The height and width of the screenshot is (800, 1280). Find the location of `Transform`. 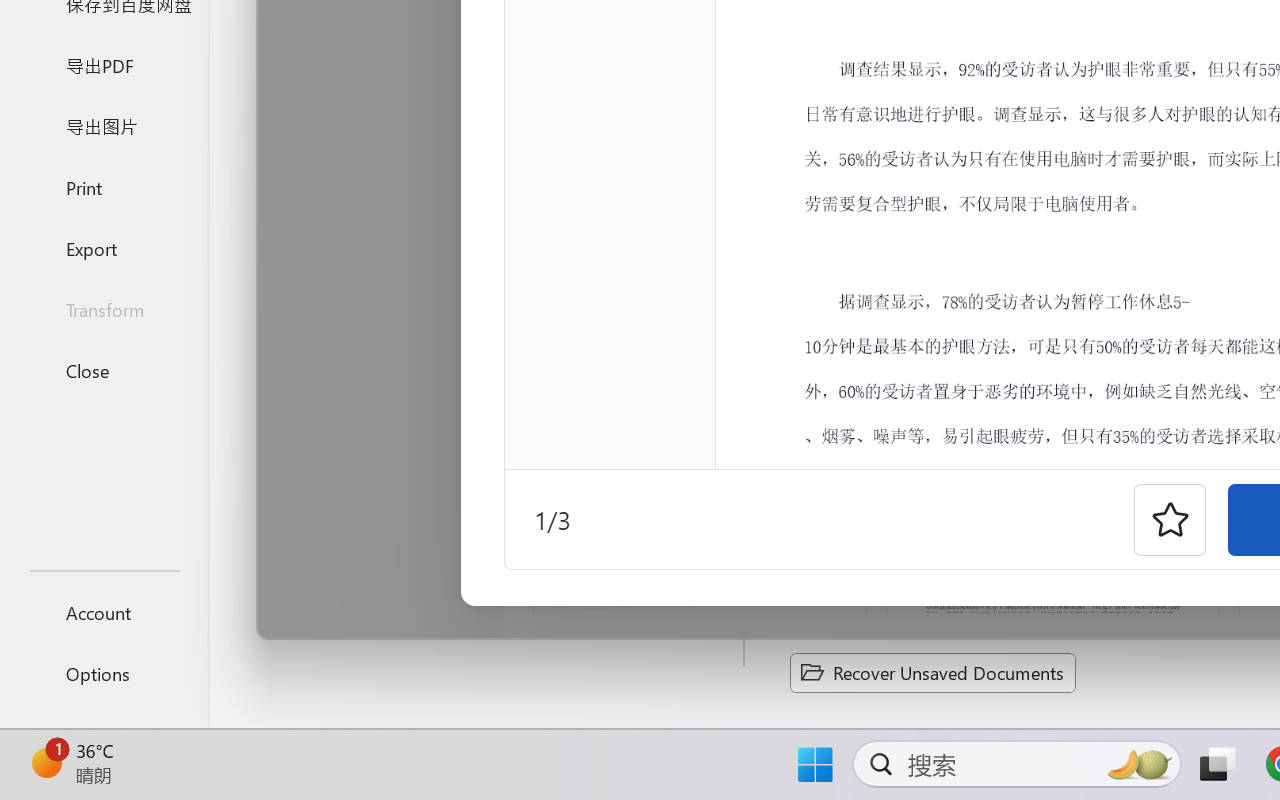

Transform is located at coordinates (104, 310).